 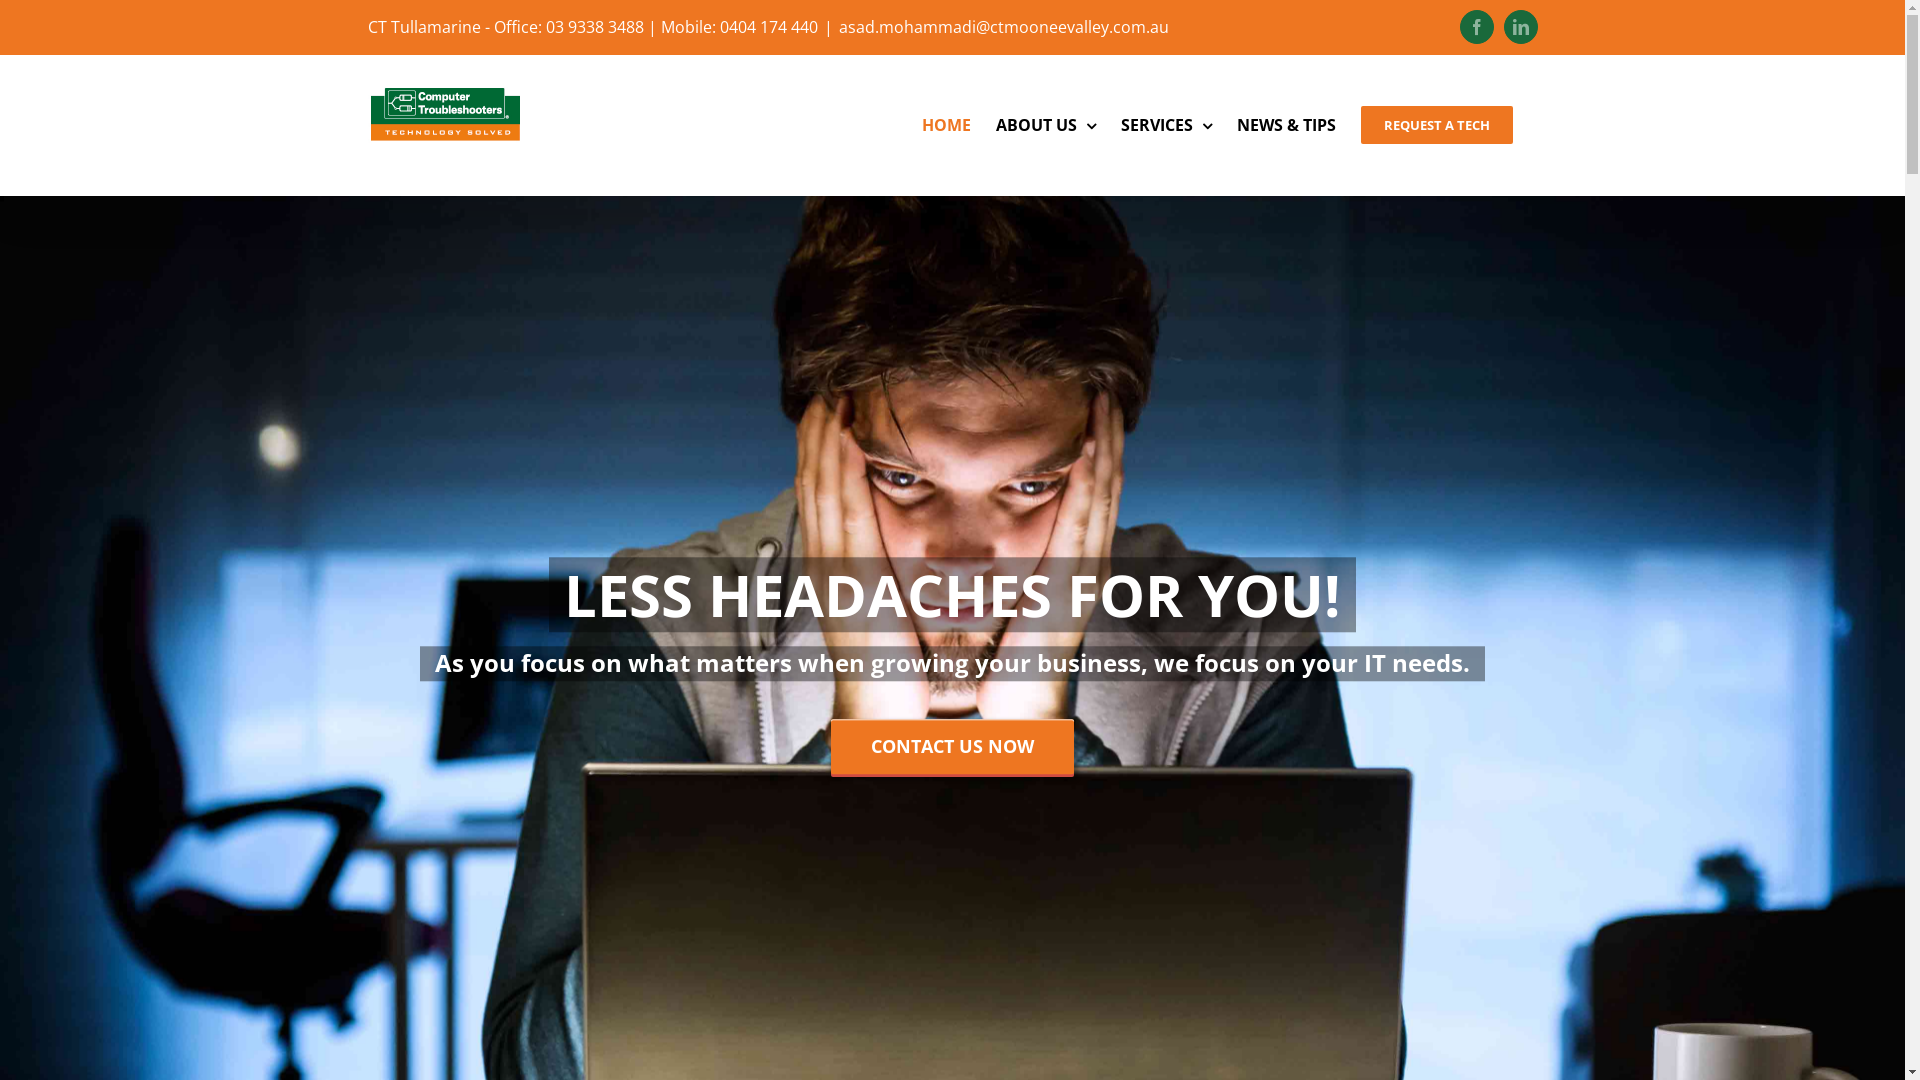 I want to click on SERVICES, so click(x=1166, y=125).